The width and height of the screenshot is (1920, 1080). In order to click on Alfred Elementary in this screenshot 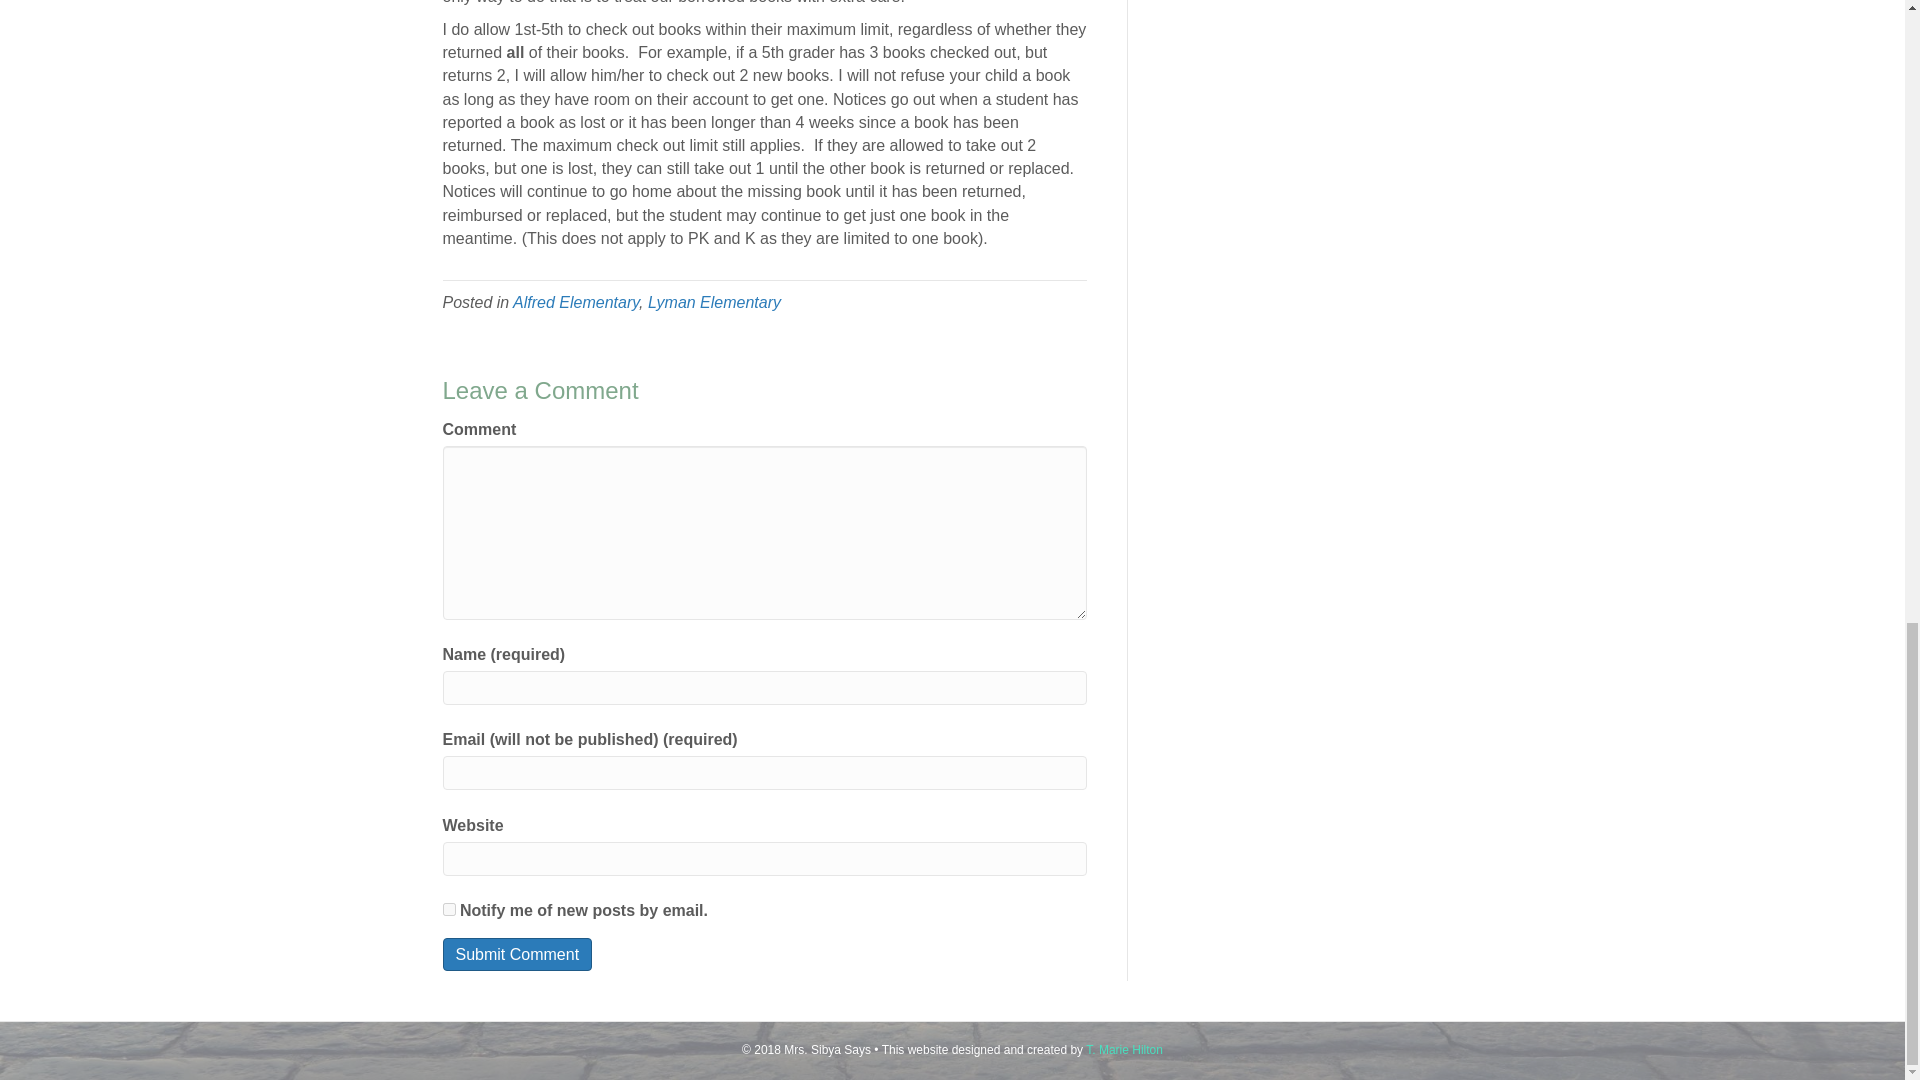, I will do `click(576, 302)`.